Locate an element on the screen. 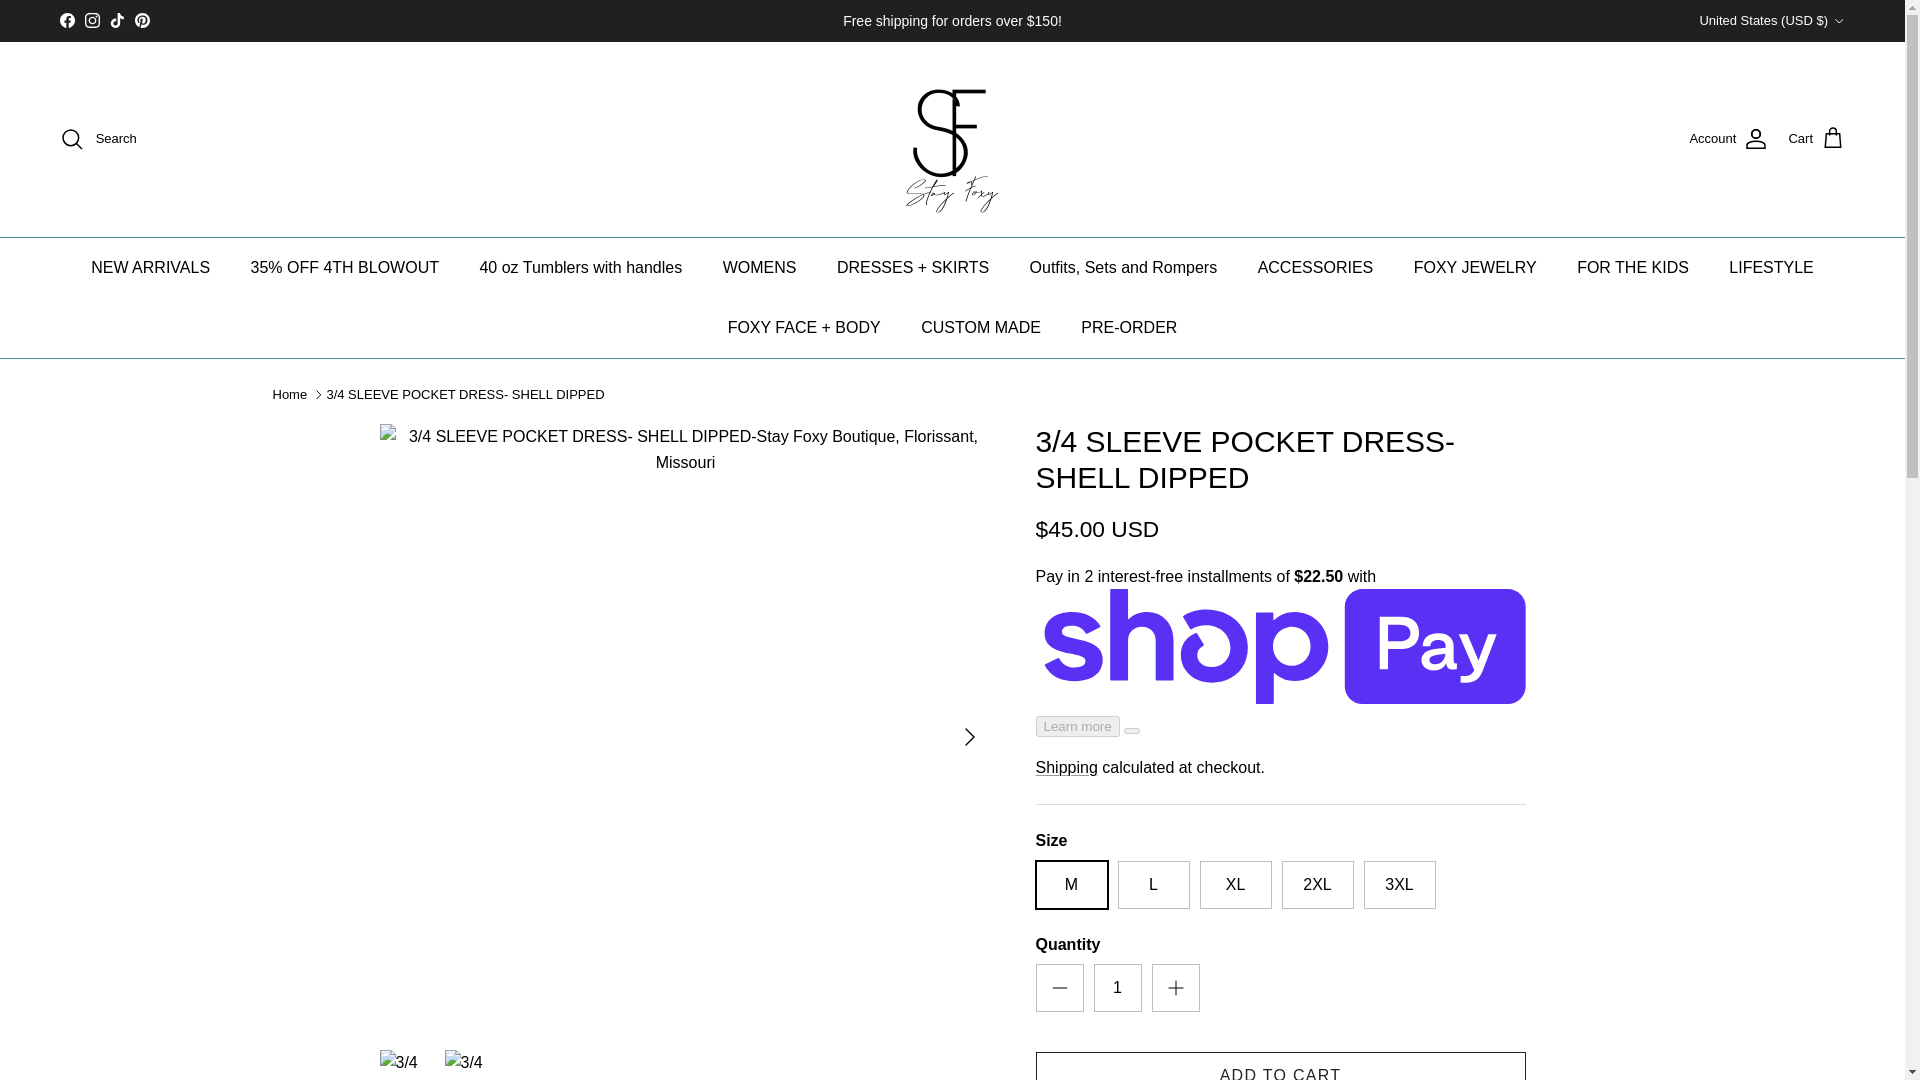 This screenshot has height=1080, width=1920. Facebook is located at coordinates (66, 20).